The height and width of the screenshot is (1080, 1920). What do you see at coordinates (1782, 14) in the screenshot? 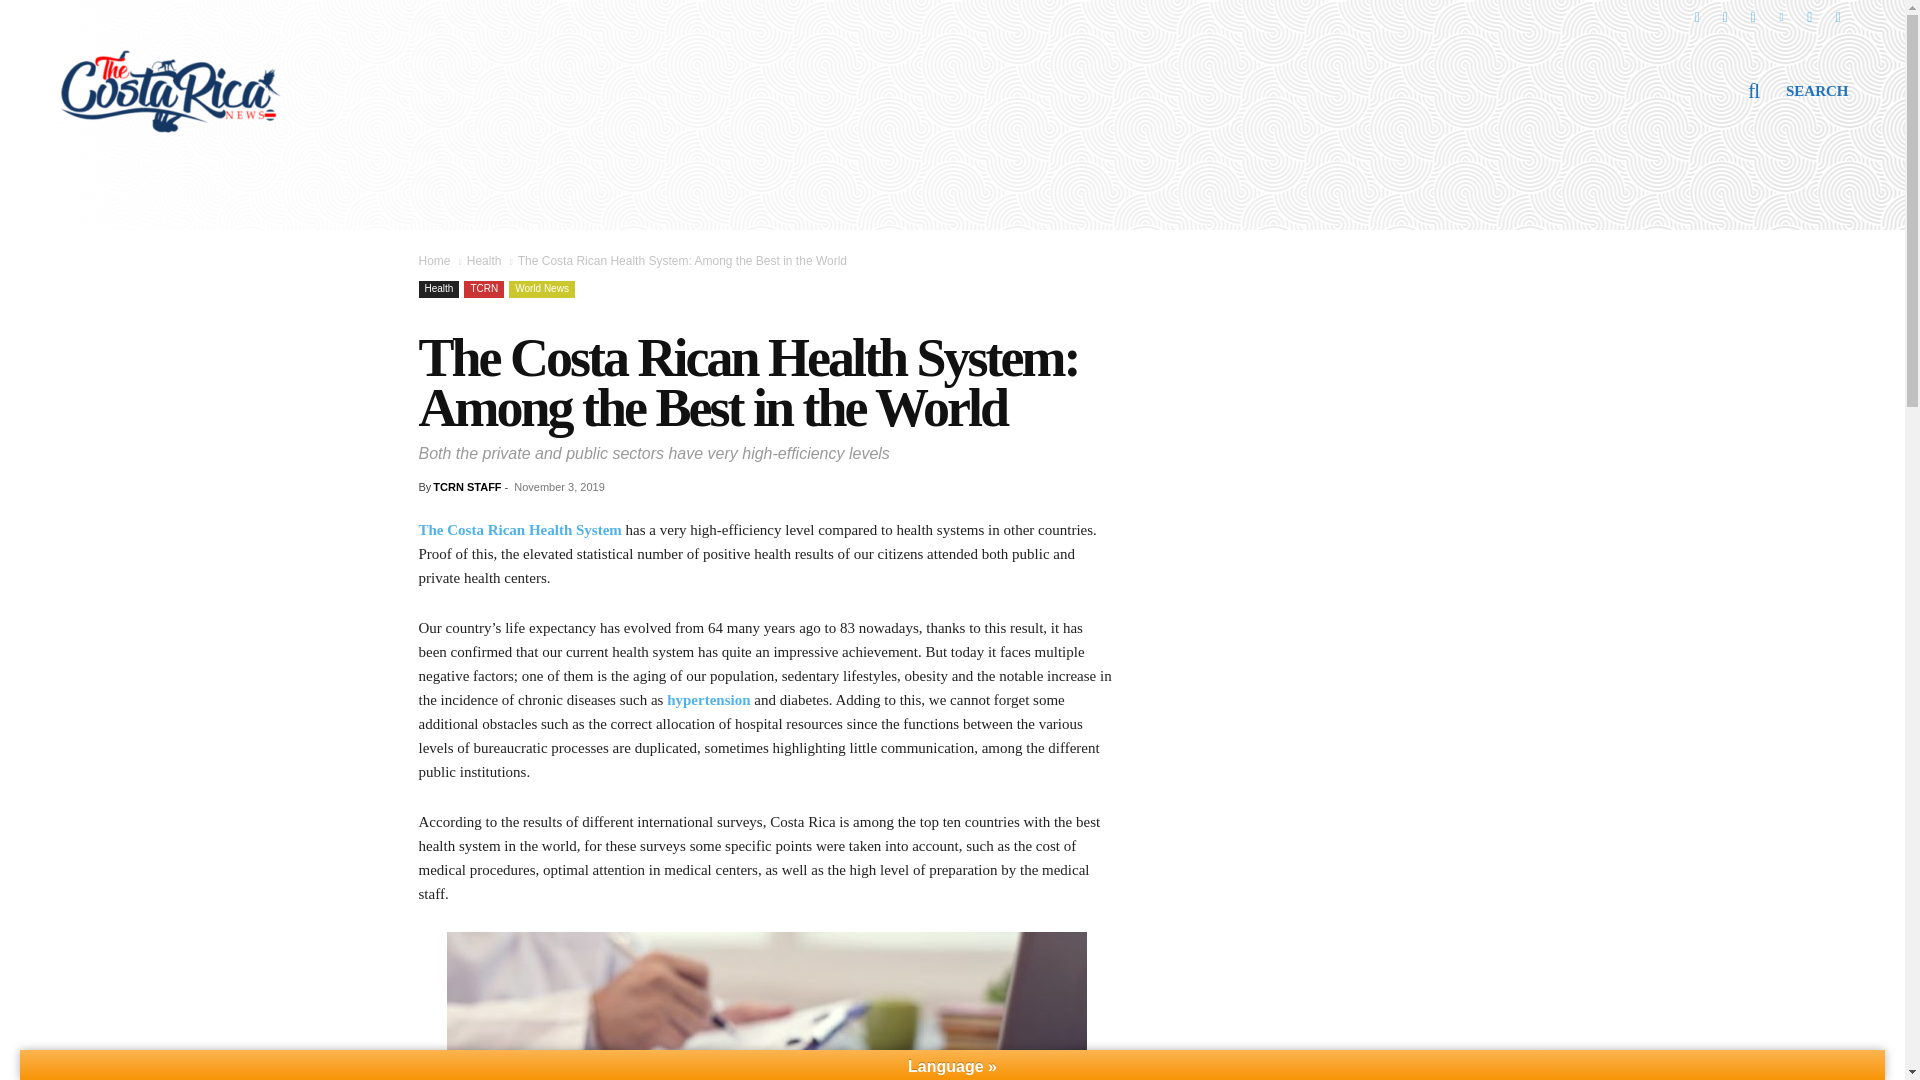
I see `LinkedIn` at bounding box center [1782, 14].